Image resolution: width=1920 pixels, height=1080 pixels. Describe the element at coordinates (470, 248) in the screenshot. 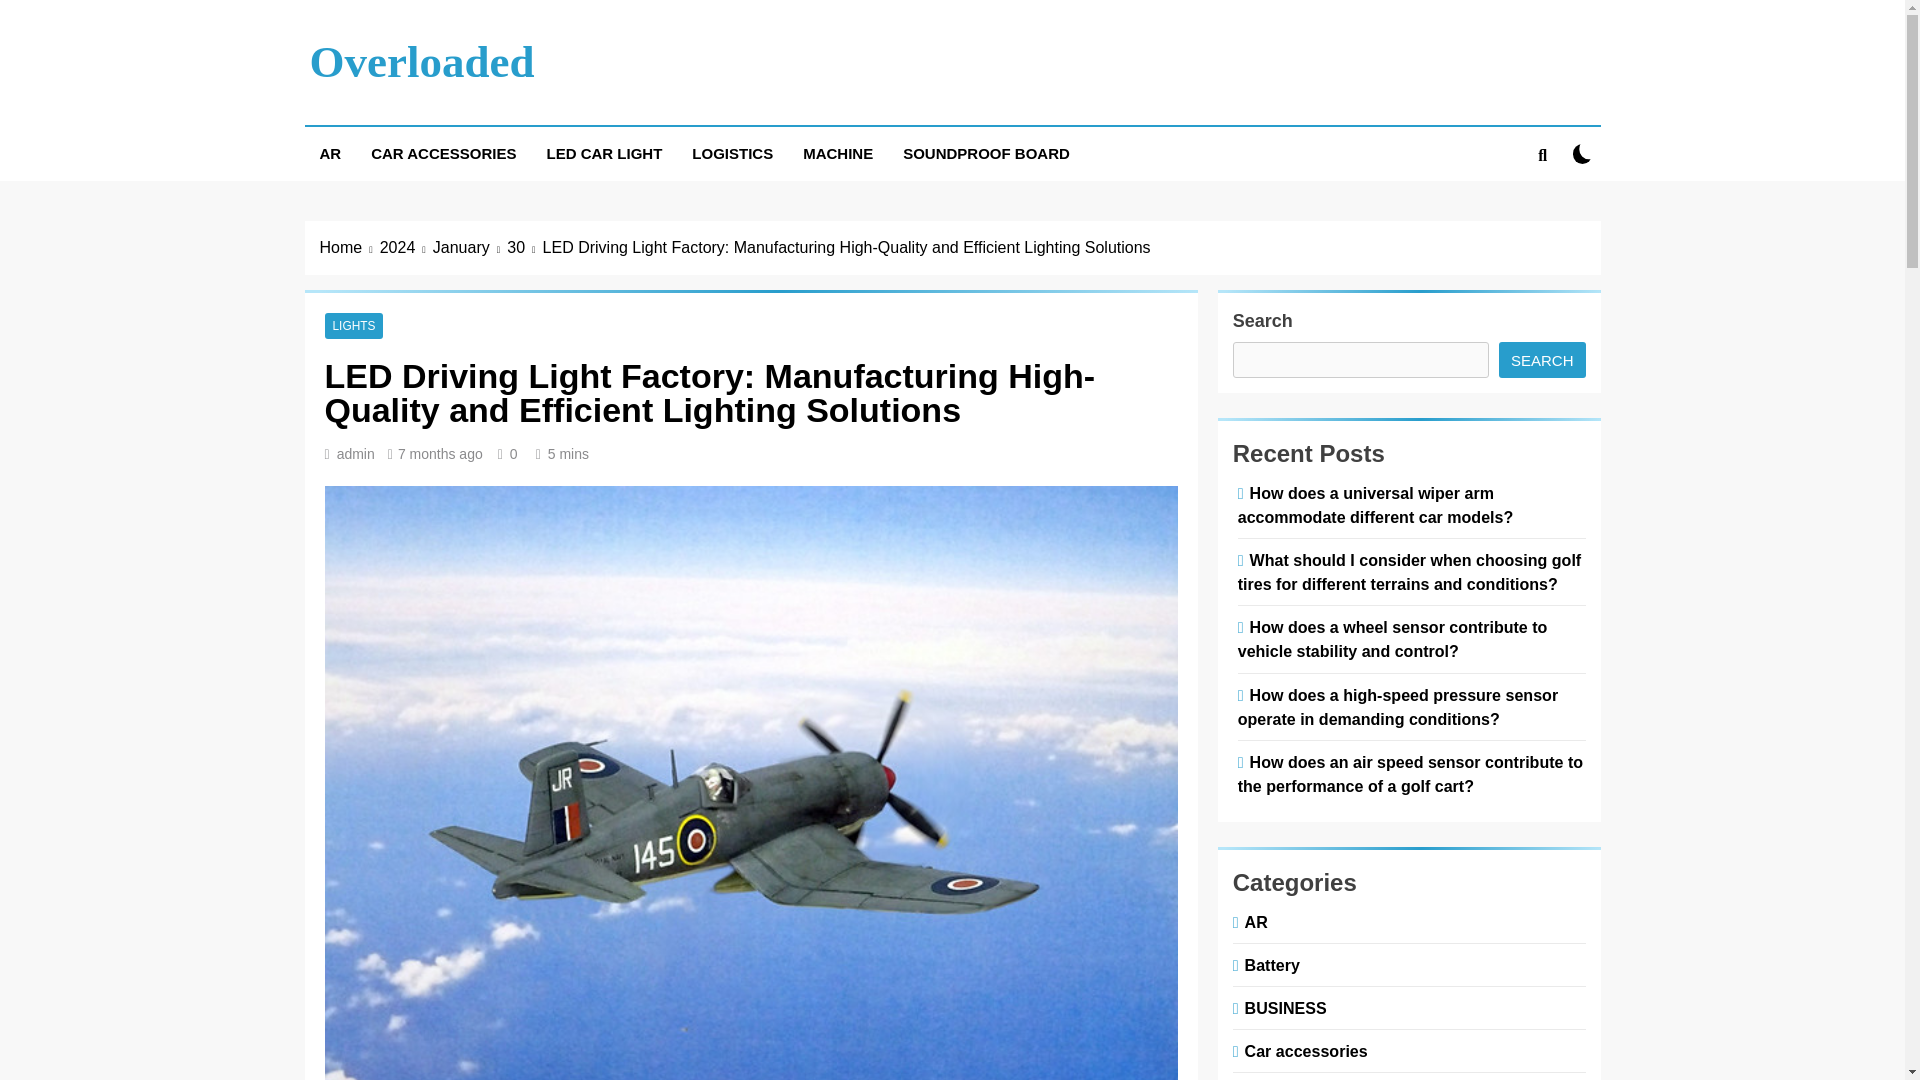

I see `January` at that location.